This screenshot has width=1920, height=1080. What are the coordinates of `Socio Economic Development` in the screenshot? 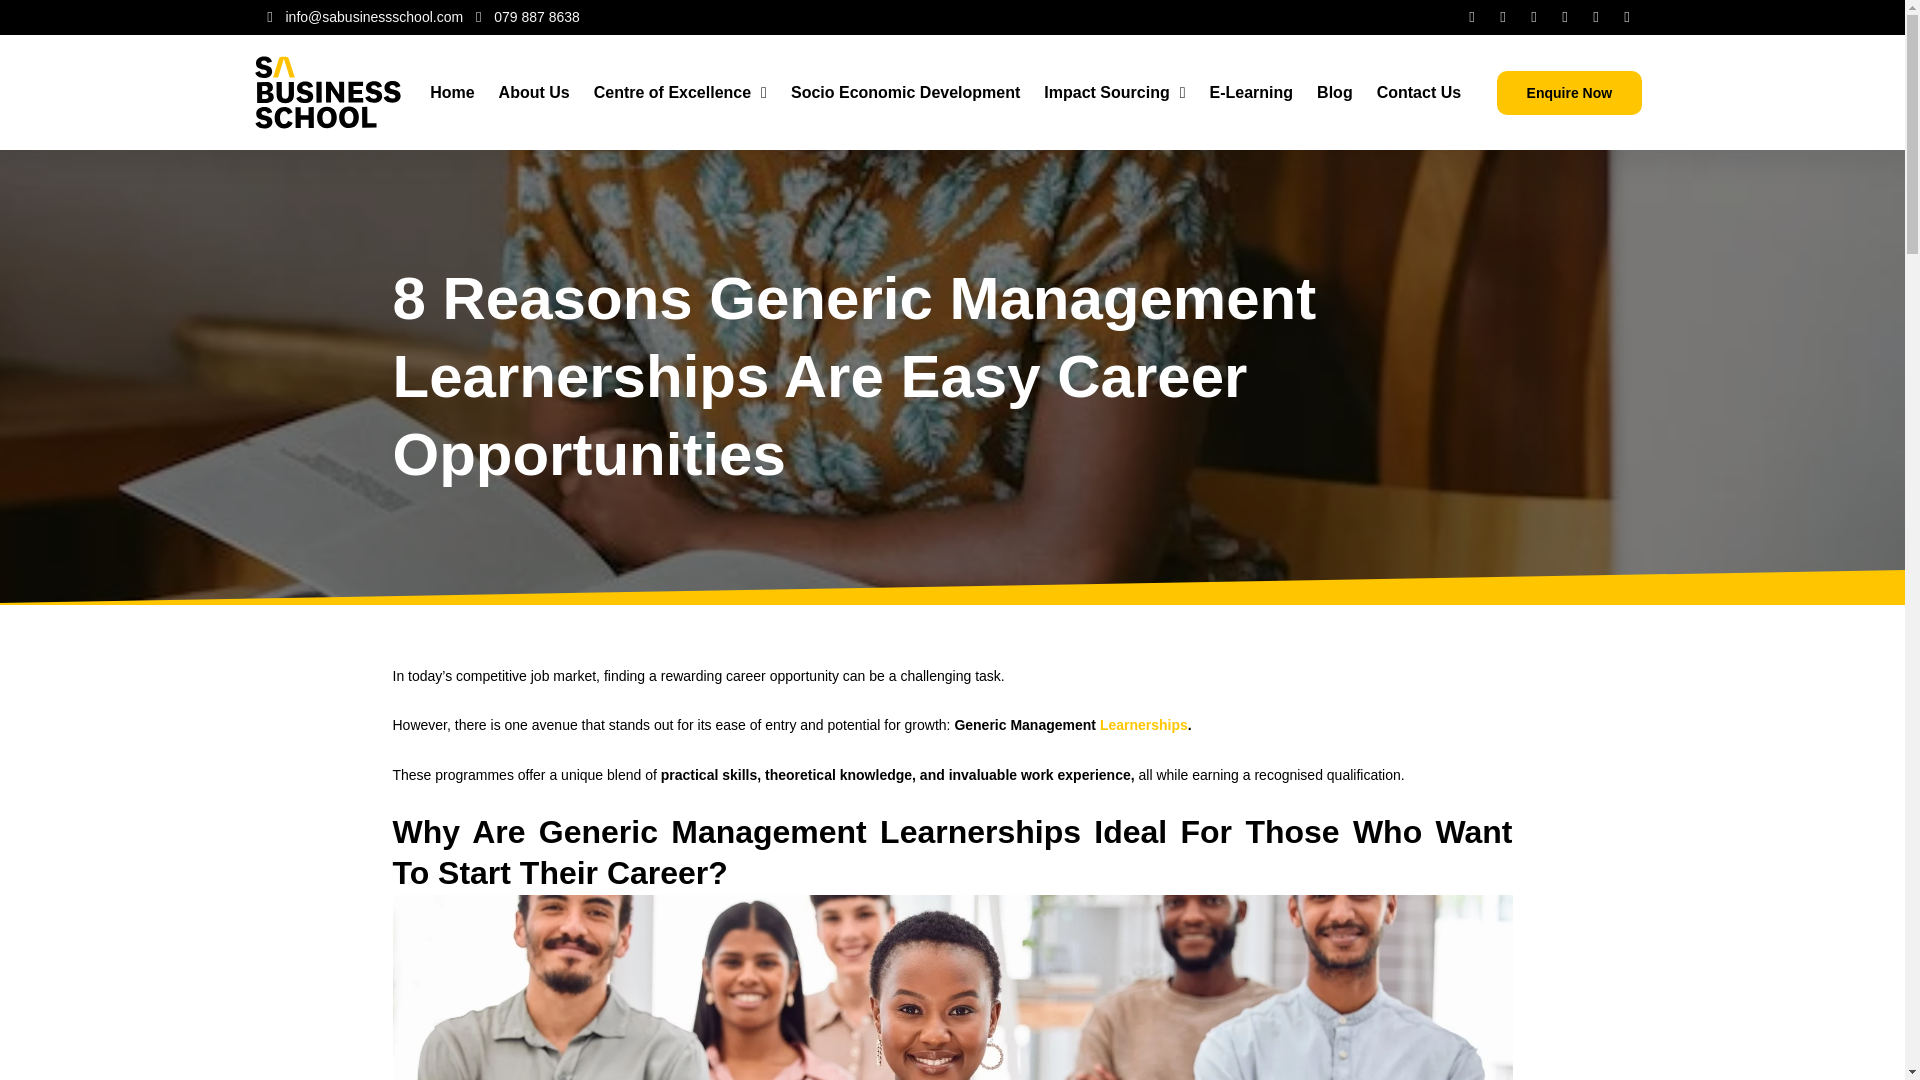 It's located at (906, 92).